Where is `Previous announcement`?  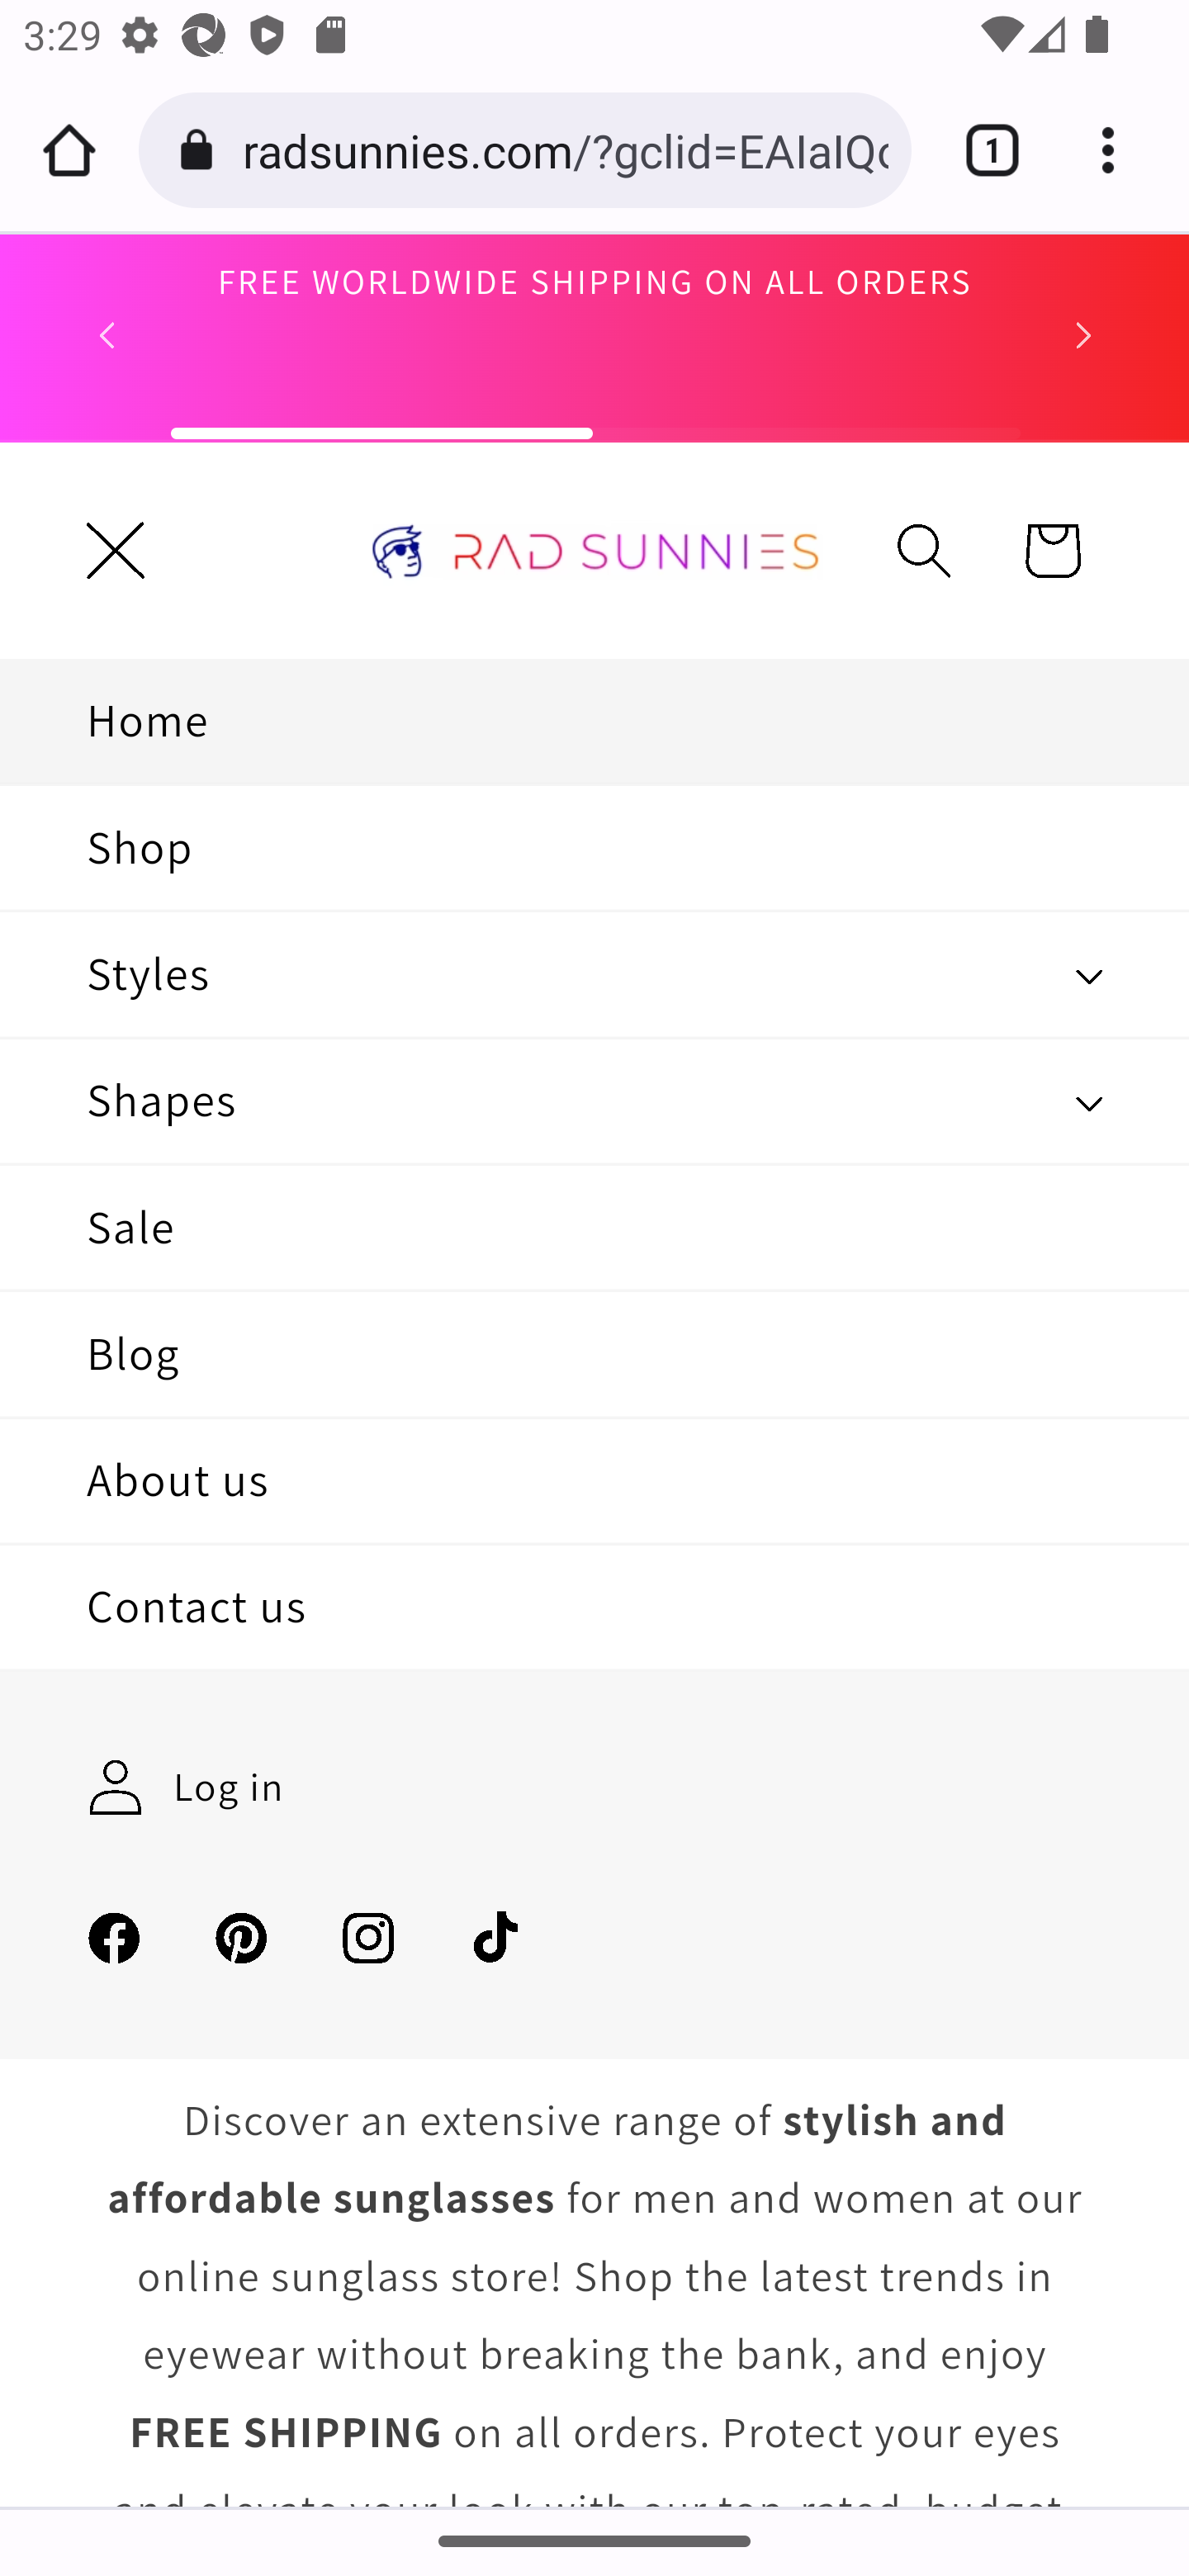 Previous announcement is located at coordinates (107, 335).